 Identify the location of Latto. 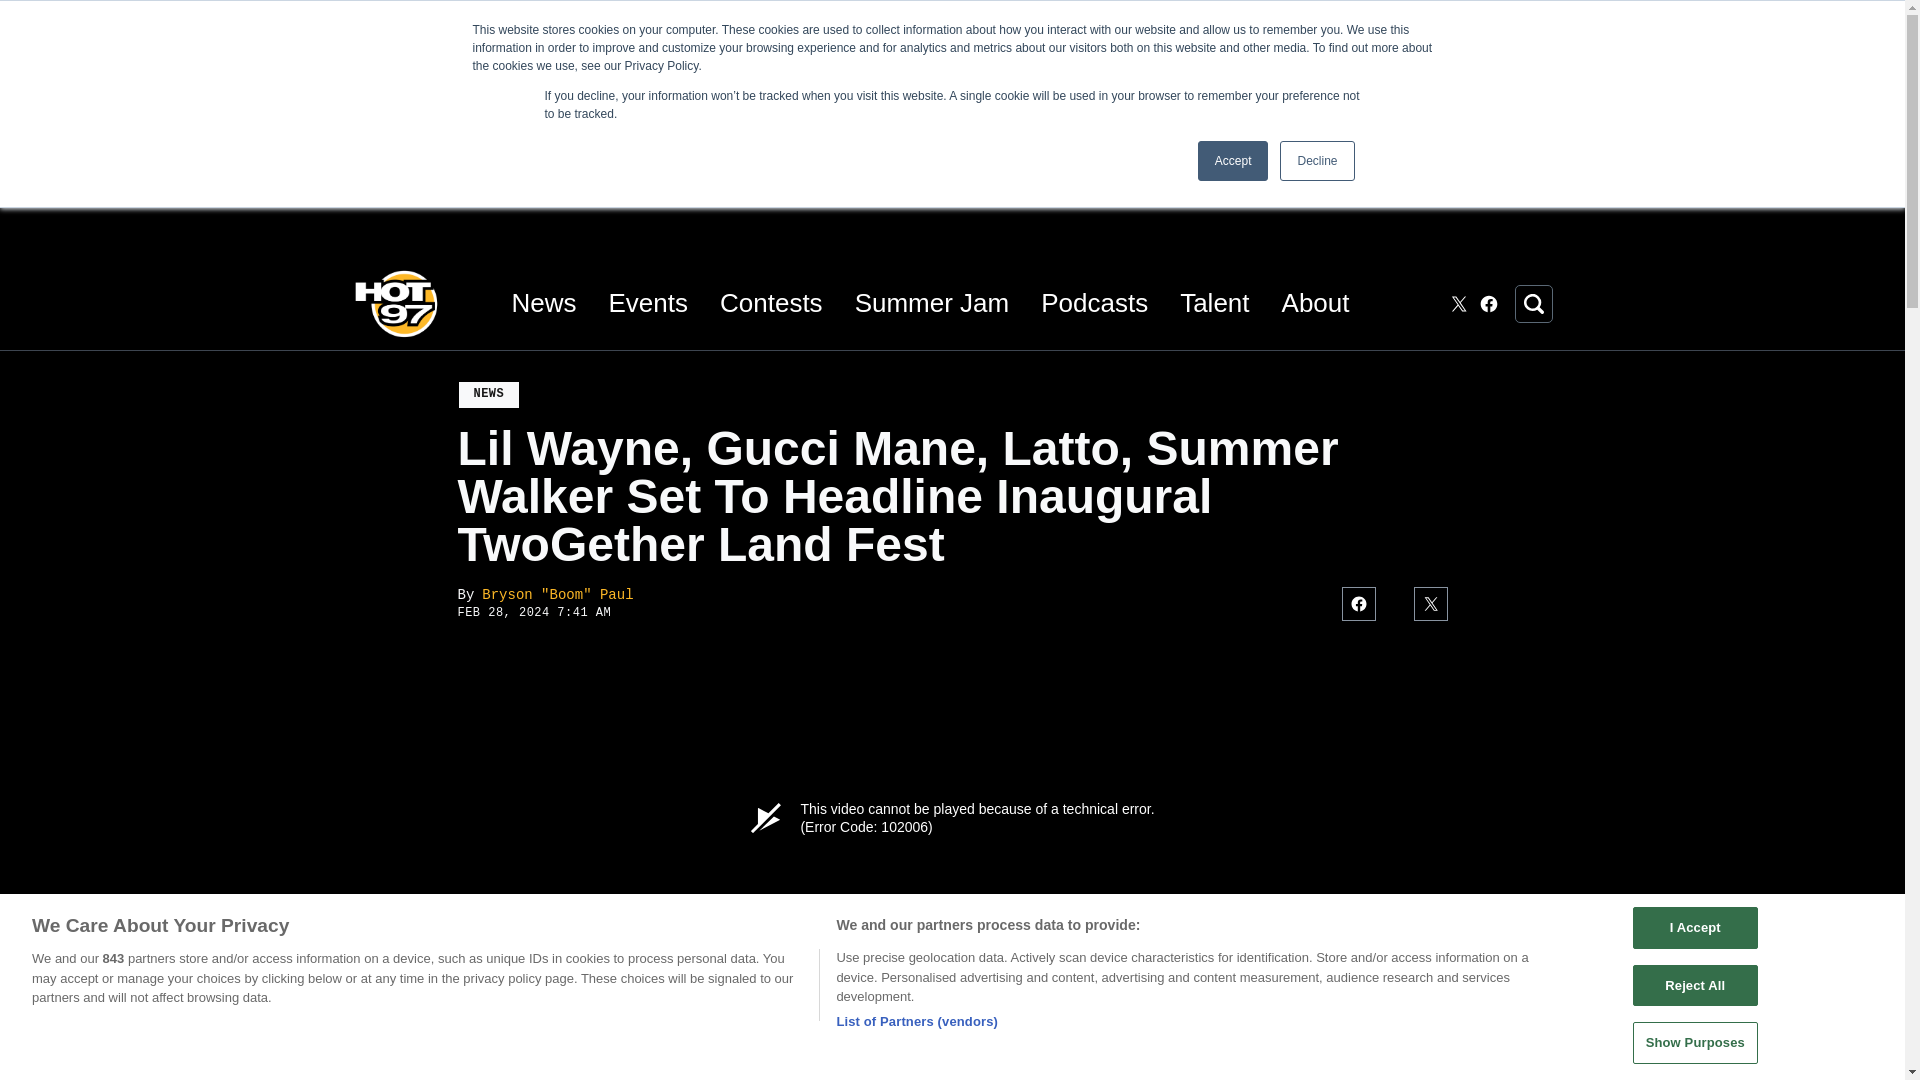
(565, 1062).